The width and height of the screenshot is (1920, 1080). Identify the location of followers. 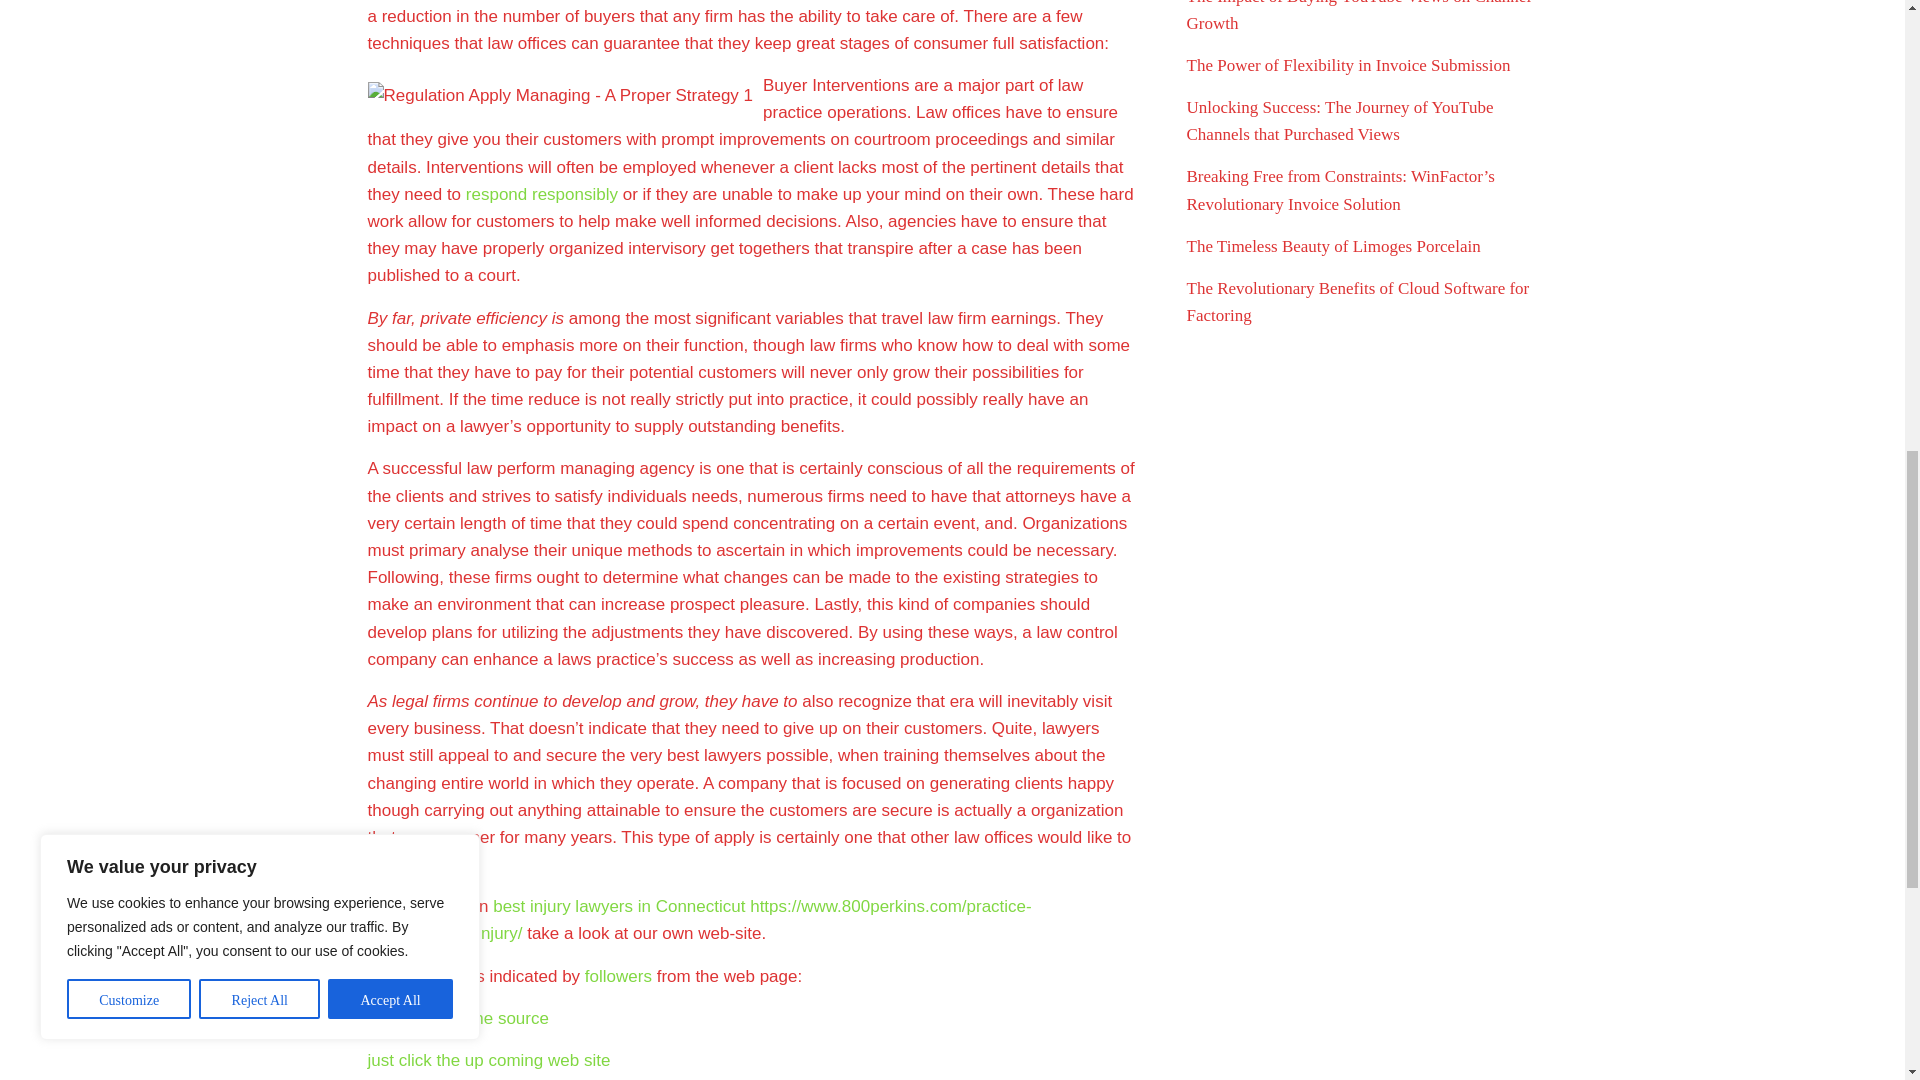
(618, 976).